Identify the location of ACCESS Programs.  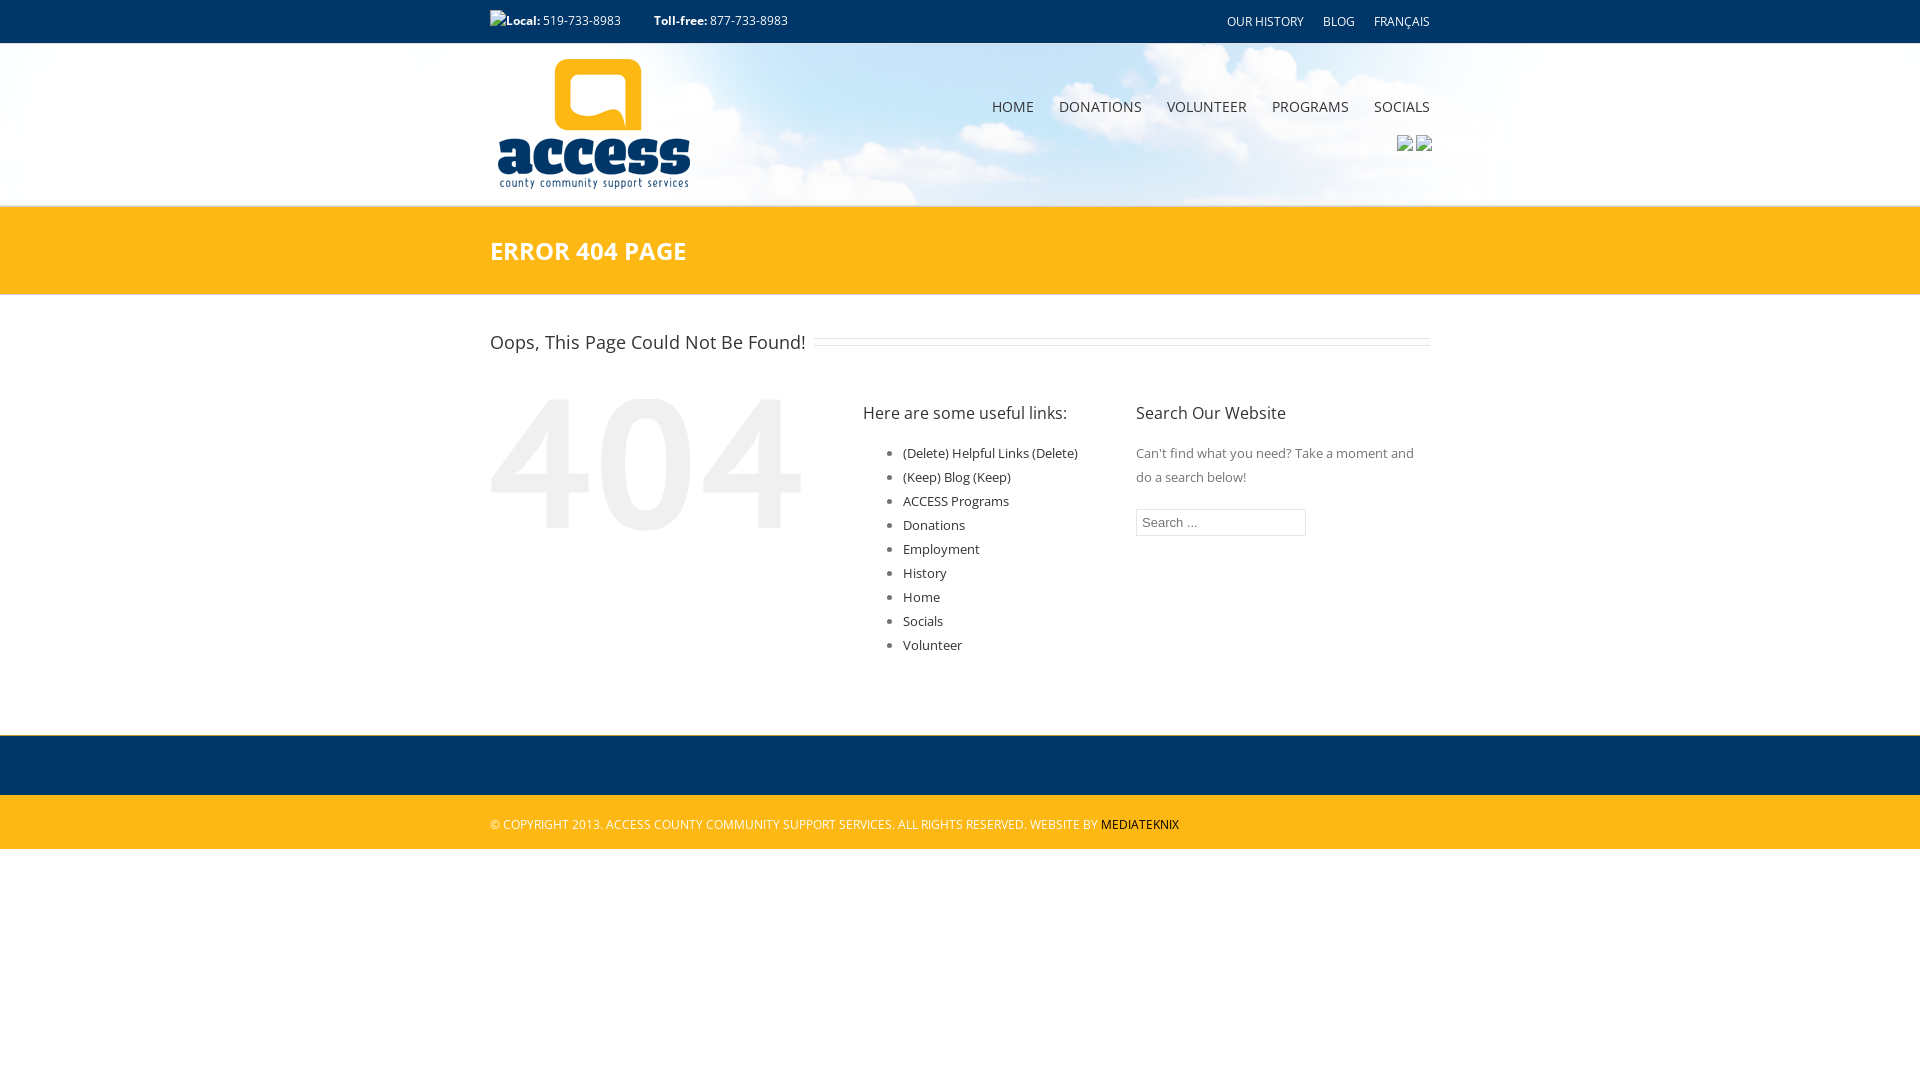
(956, 501).